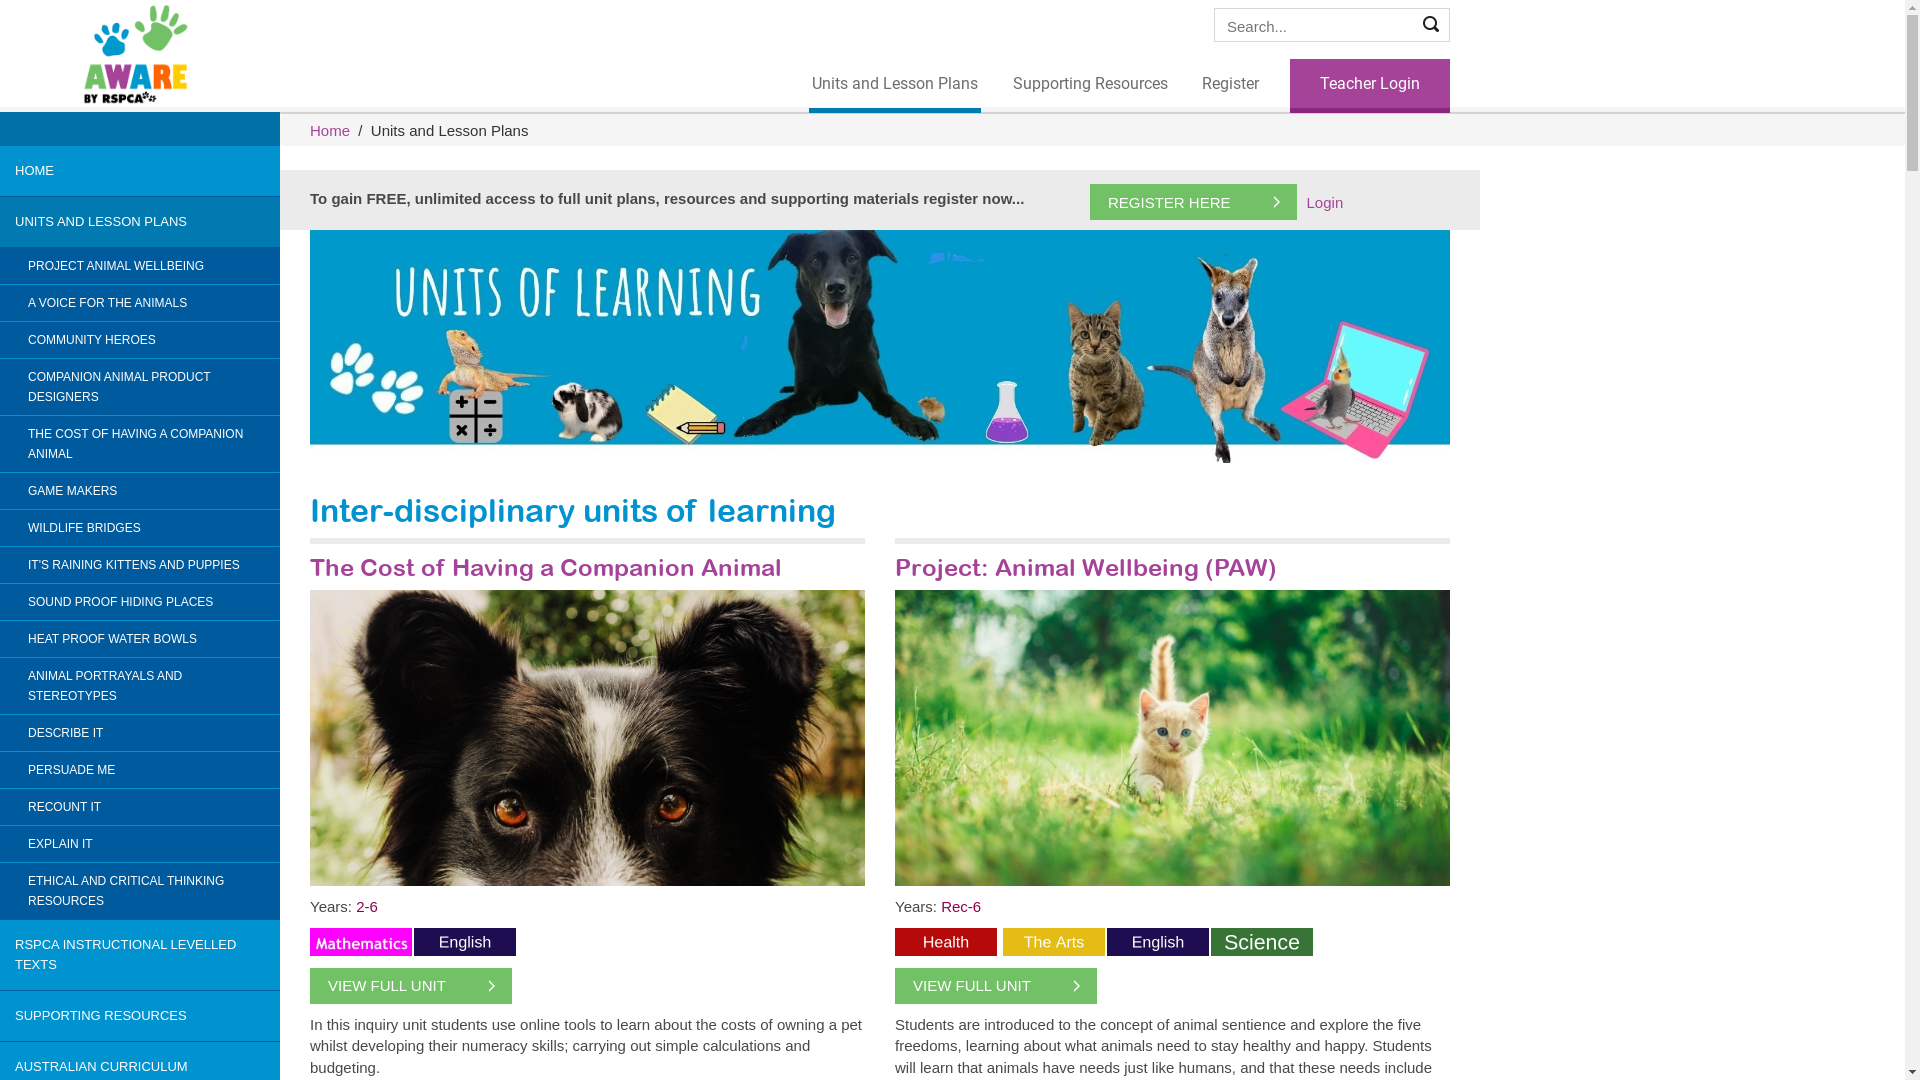 The width and height of the screenshot is (1920, 1080). I want to click on IT'S RAINING KITTENS AND PUPPIES, so click(140, 565).